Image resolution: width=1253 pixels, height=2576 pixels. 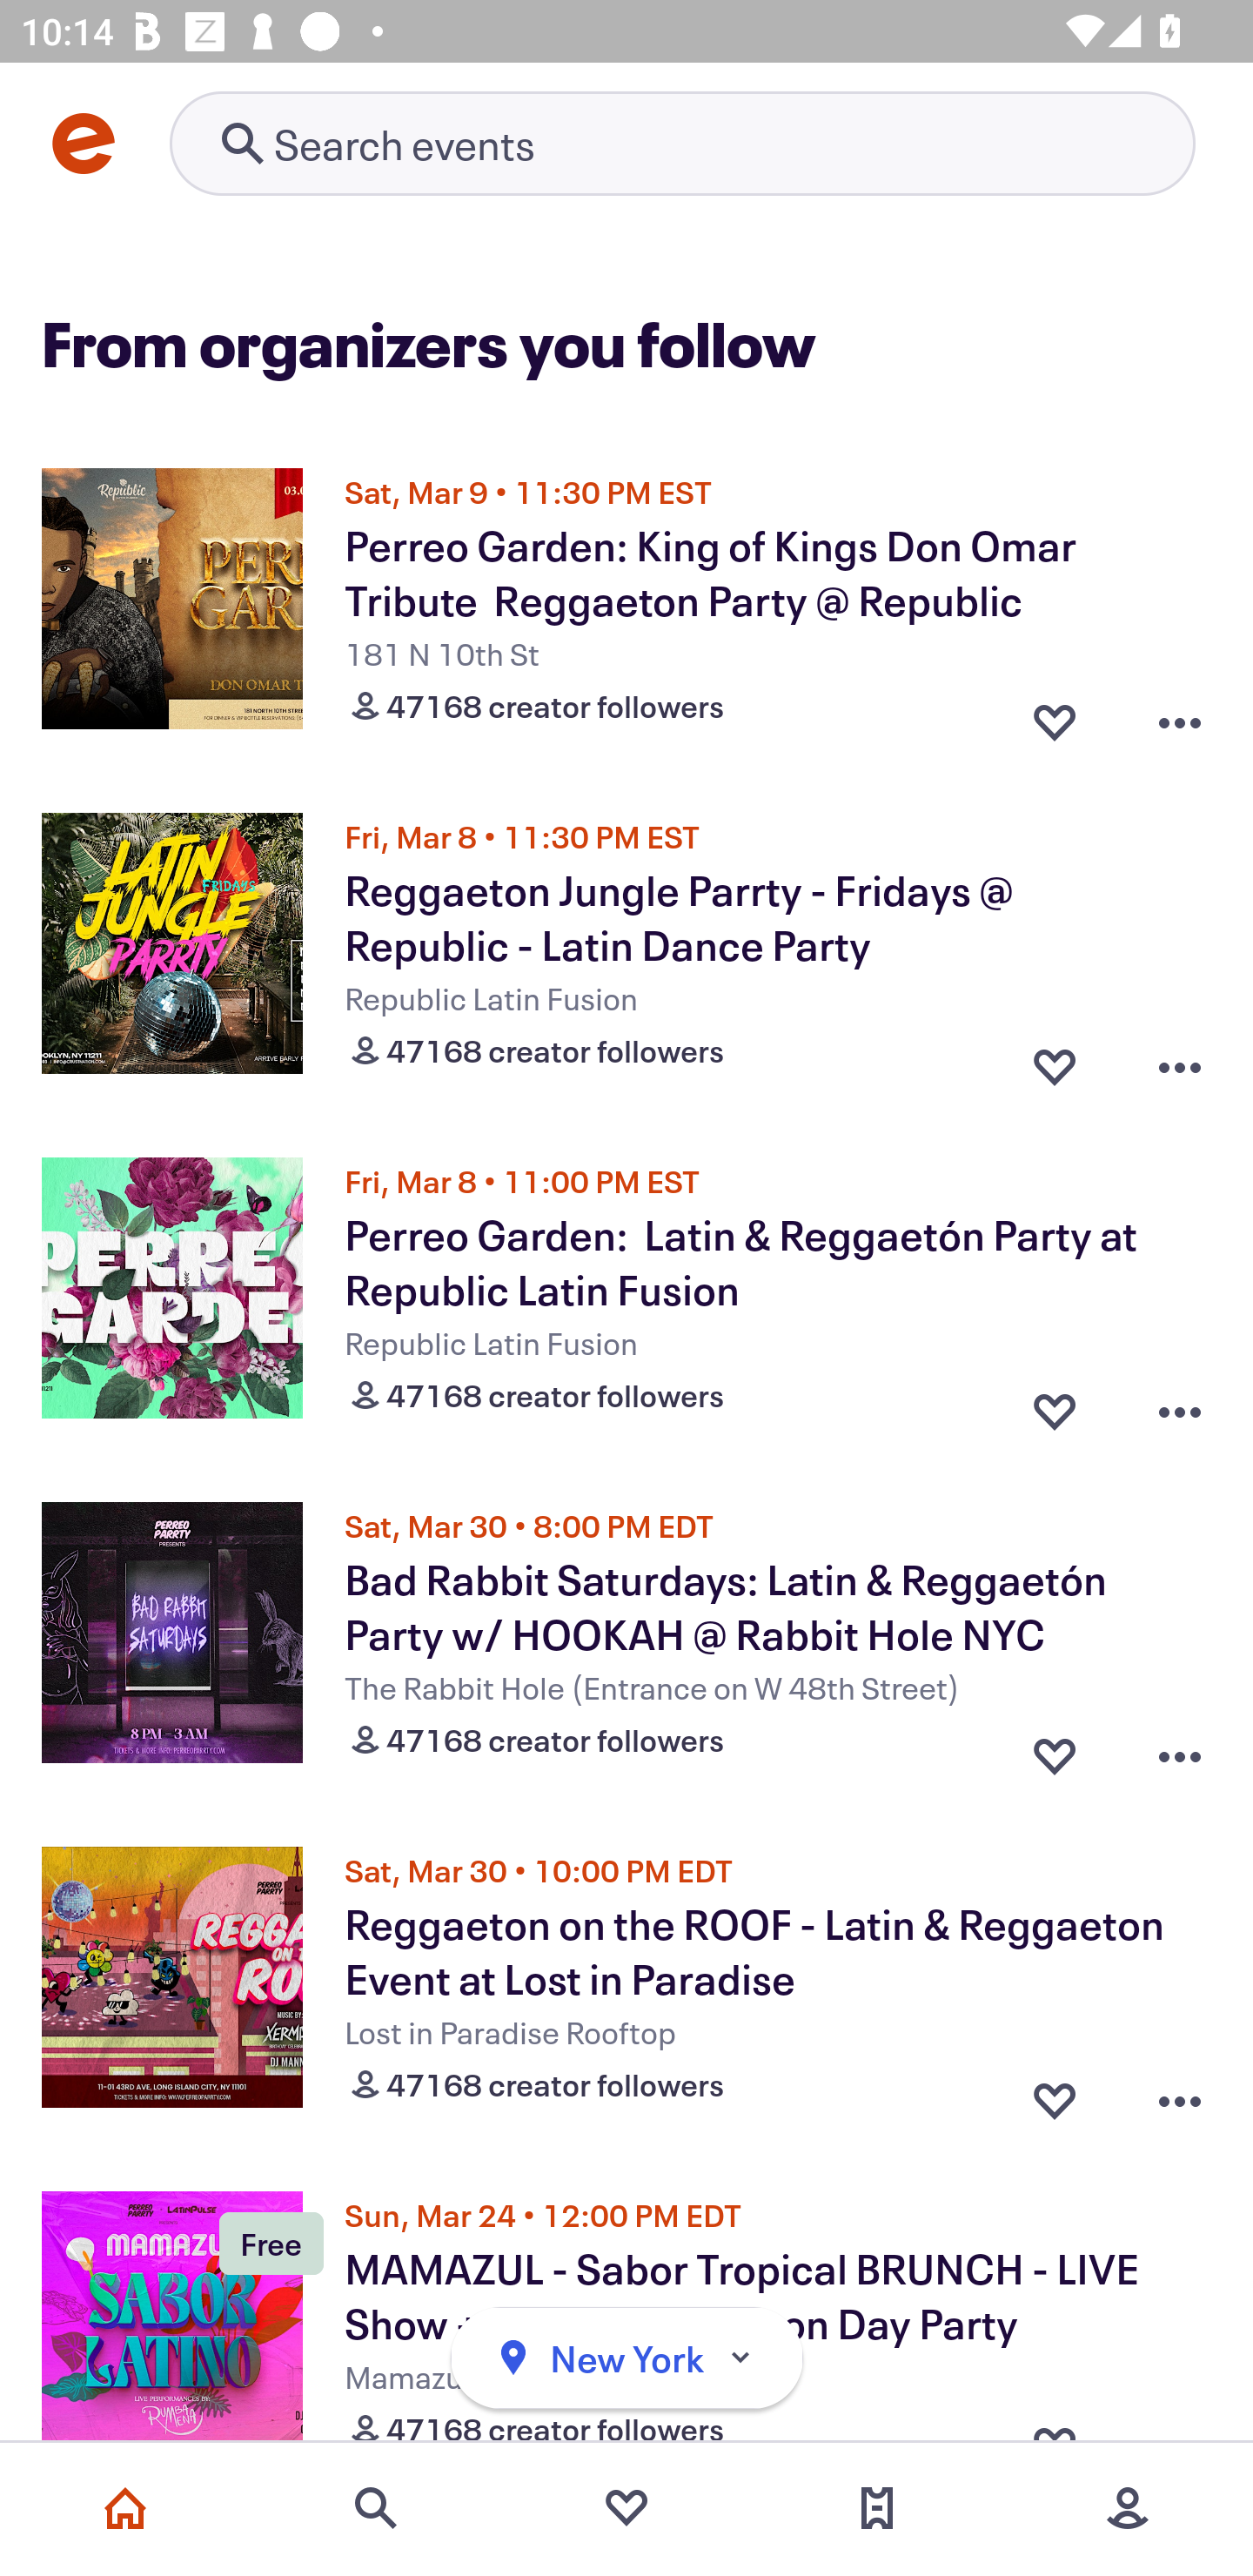 What do you see at coordinates (1180, 714) in the screenshot?
I see `Overflow menu button` at bounding box center [1180, 714].